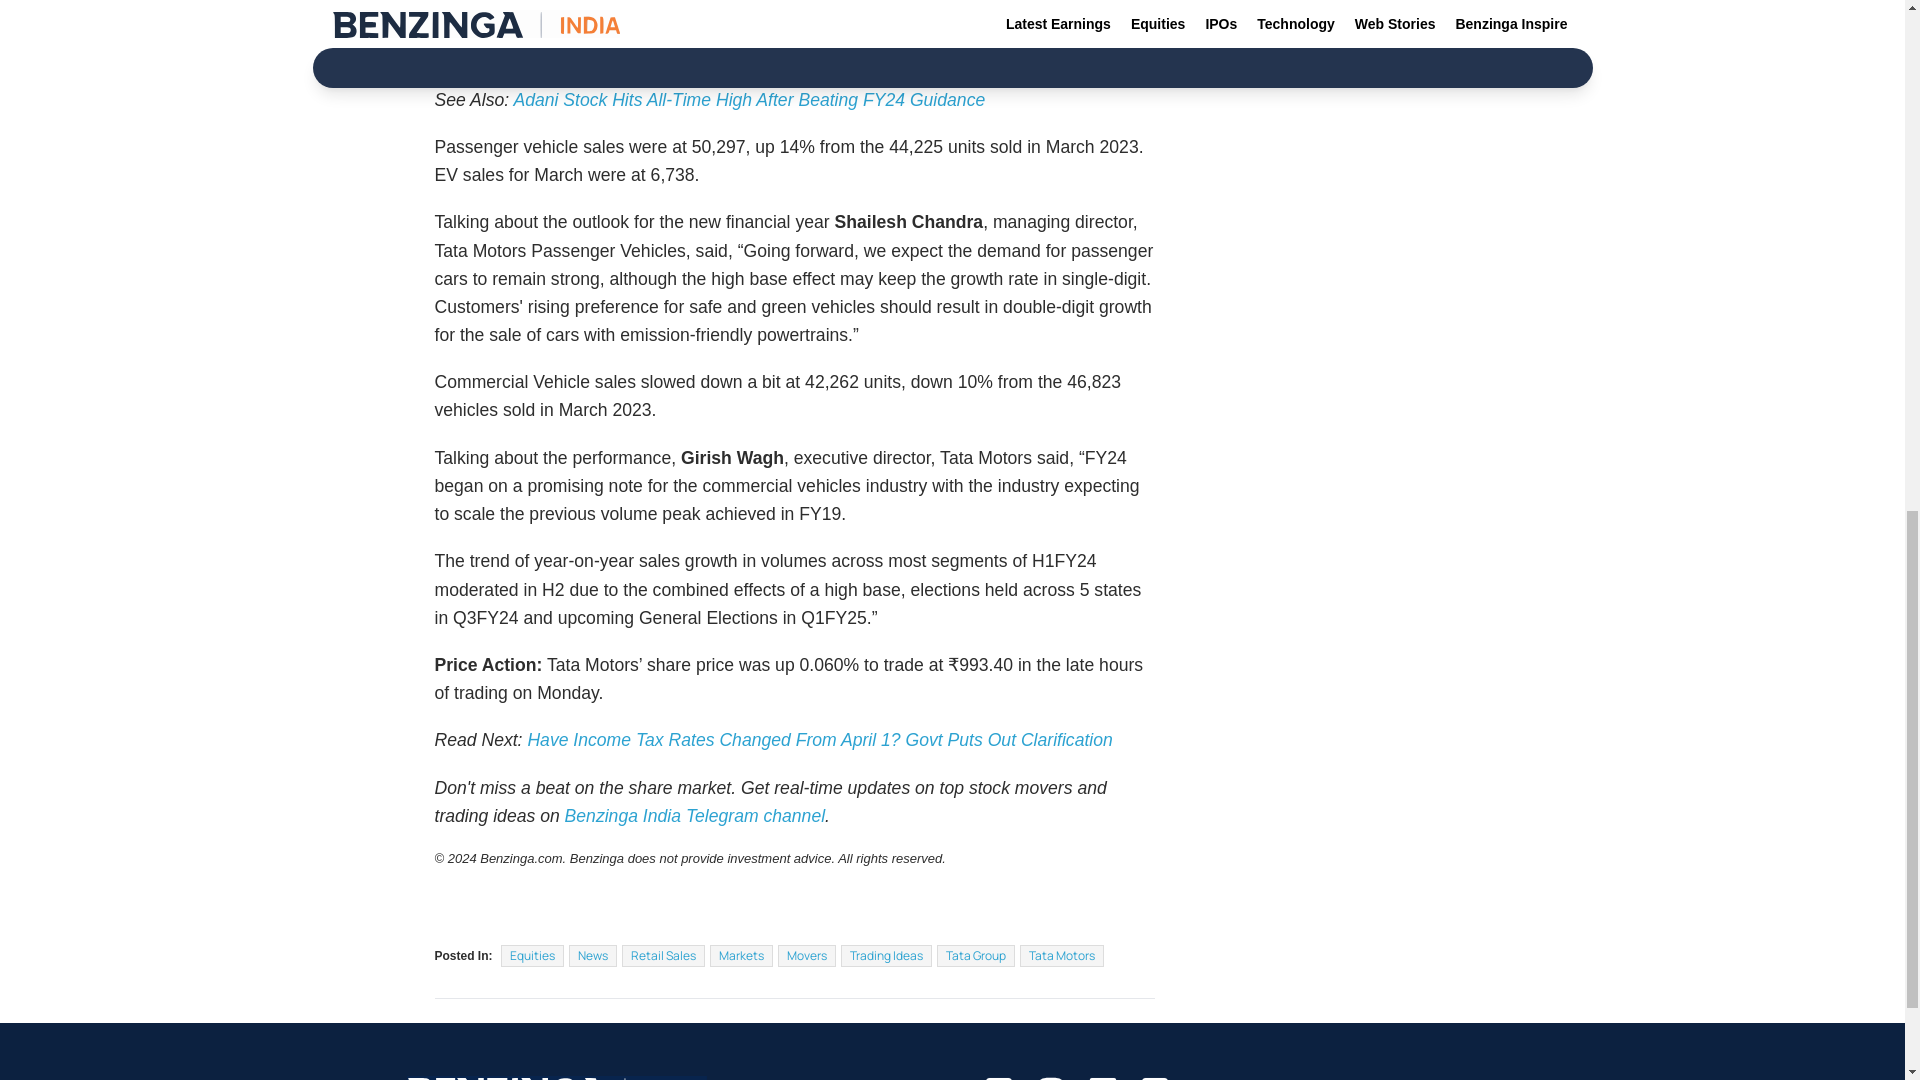  Describe the element at coordinates (976, 956) in the screenshot. I see `Tata Group` at that location.